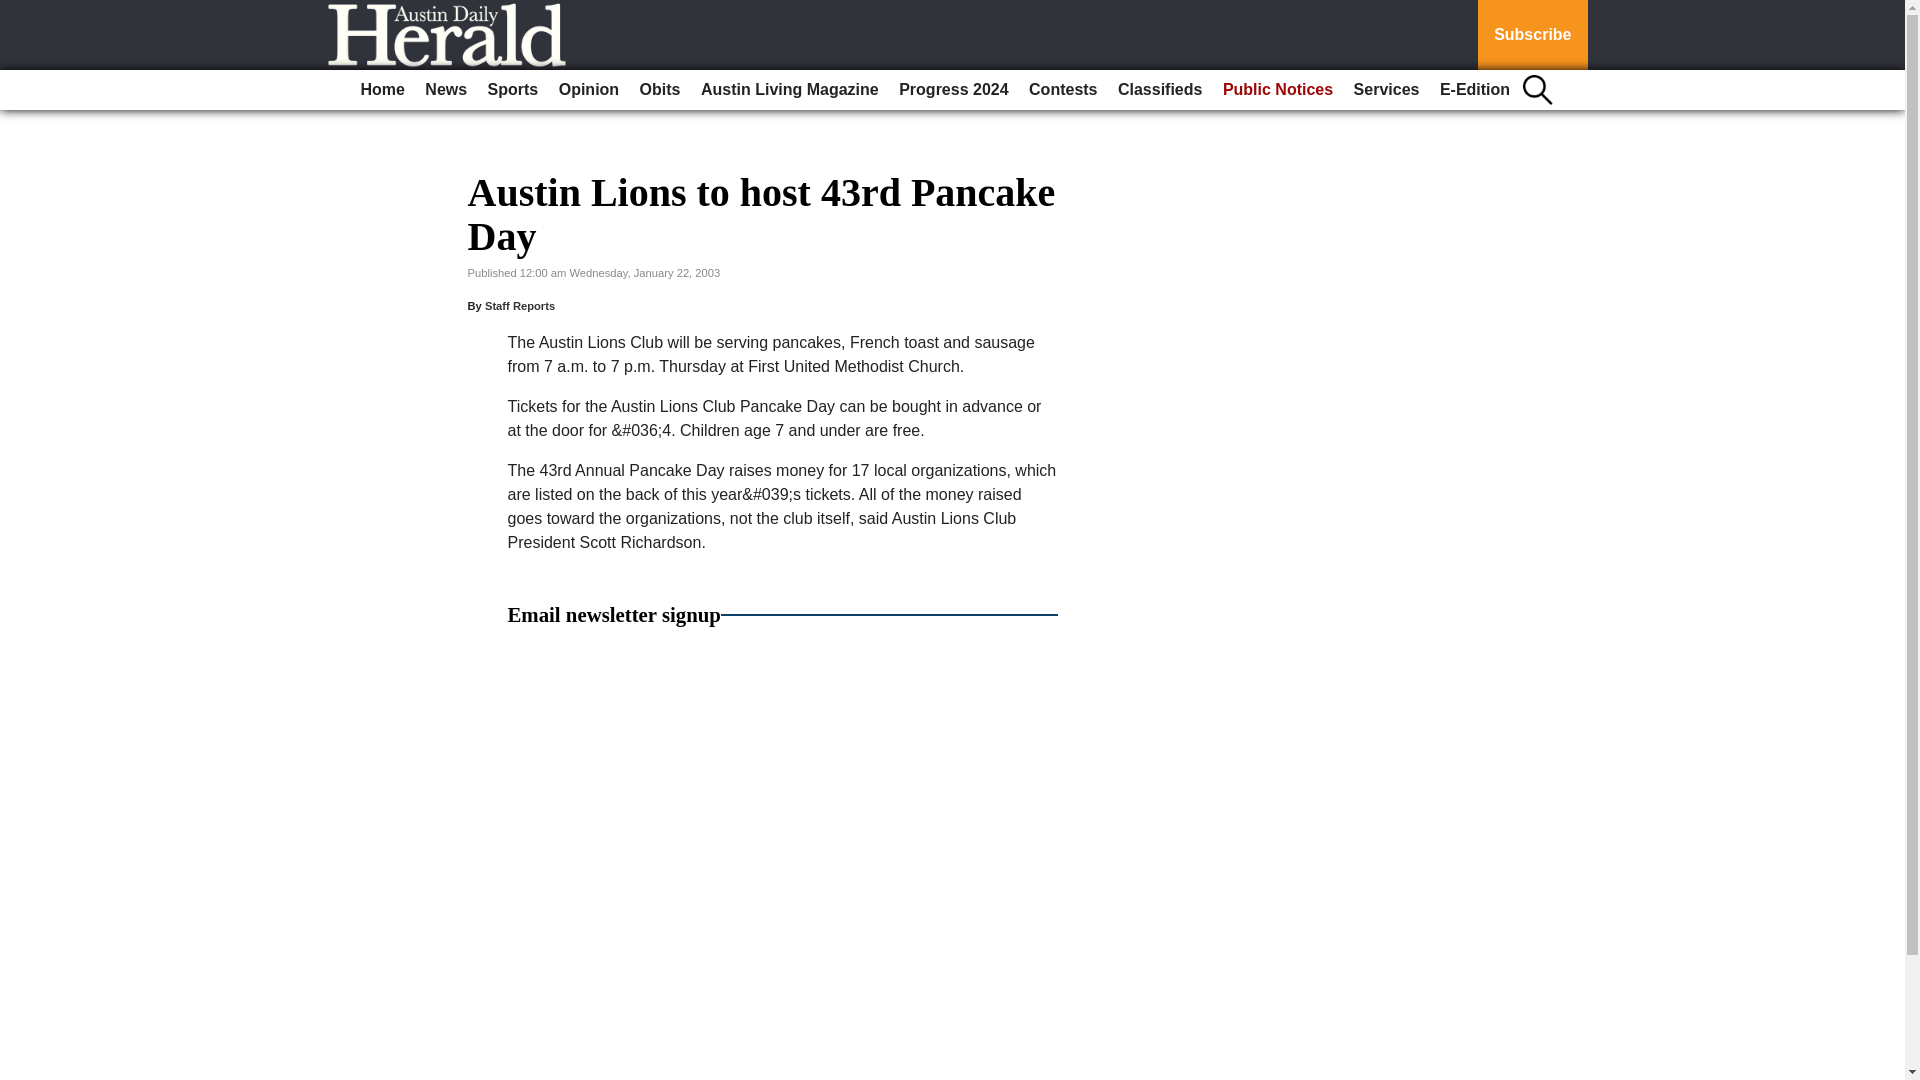  What do you see at coordinates (1386, 90) in the screenshot?
I see `Services` at bounding box center [1386, 90].